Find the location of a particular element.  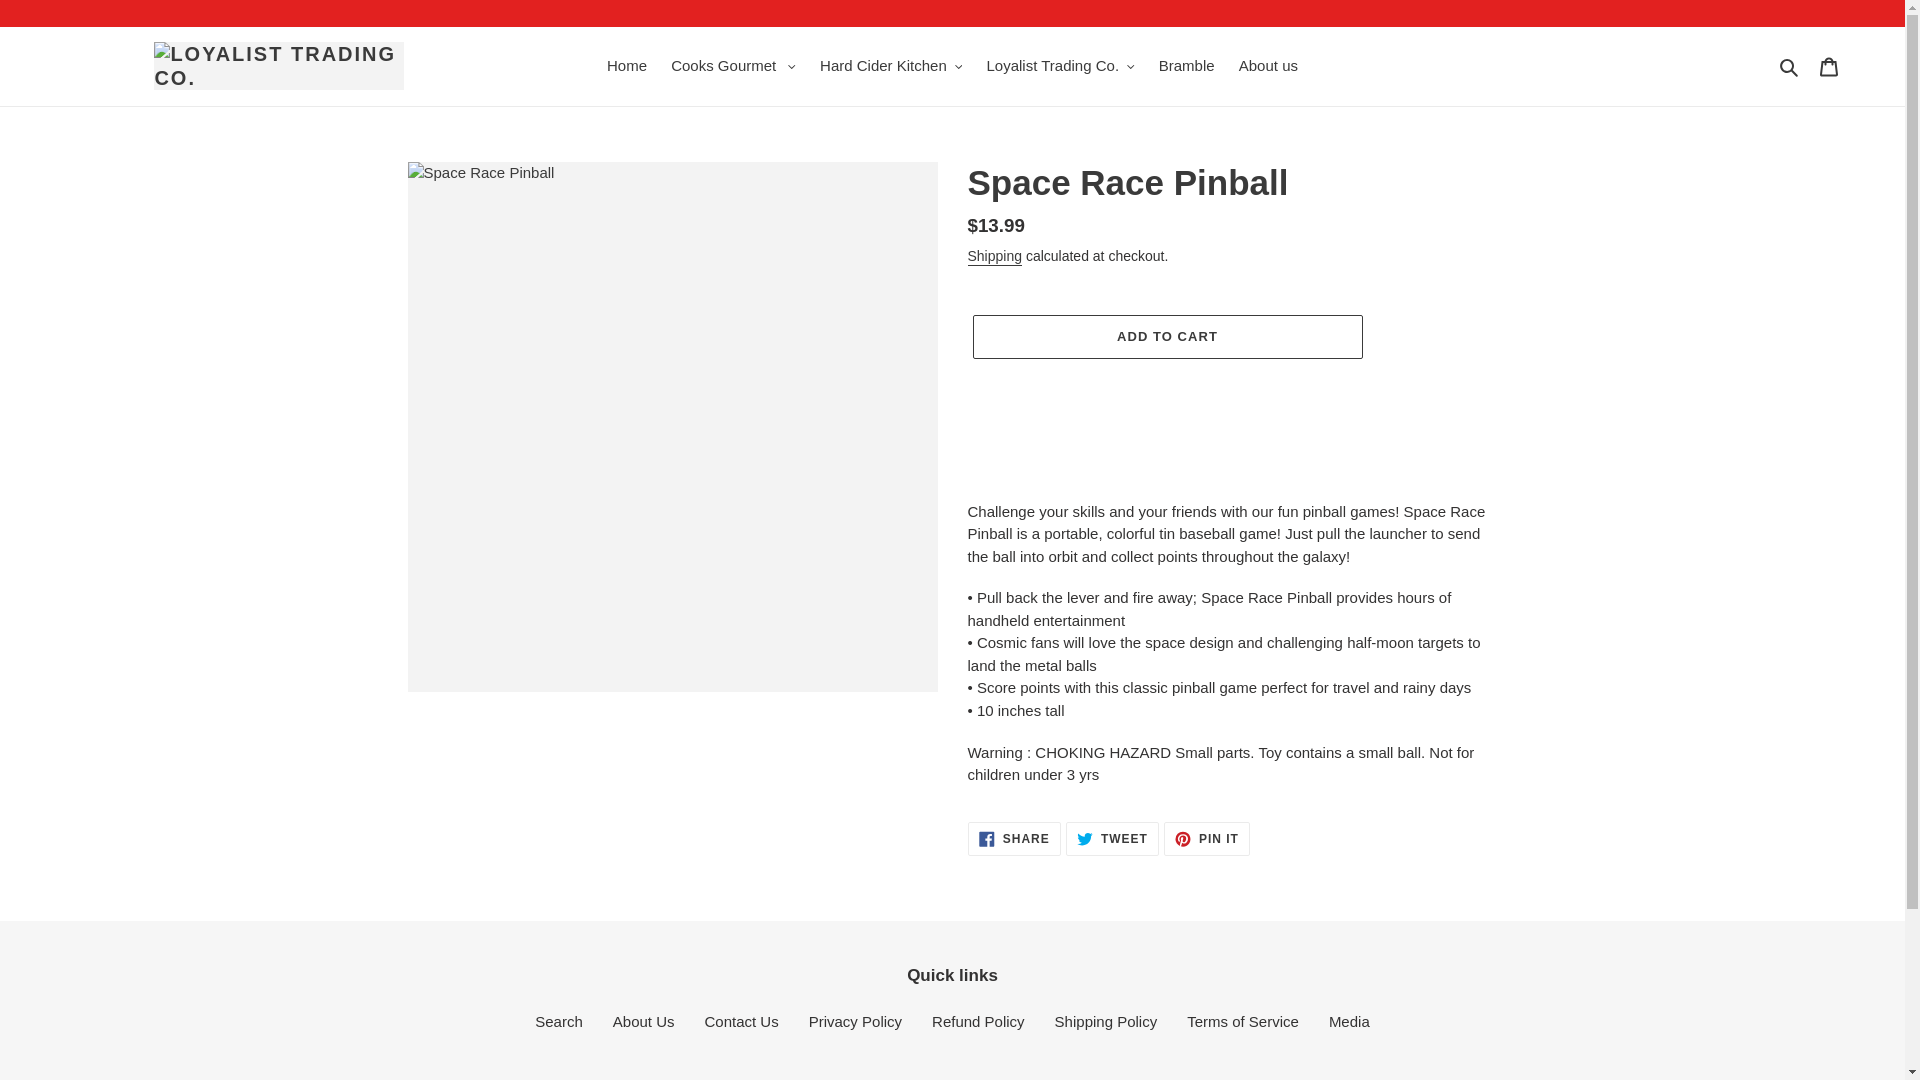

Loyalist Trading Co. is located at coordinates (1060, 66).